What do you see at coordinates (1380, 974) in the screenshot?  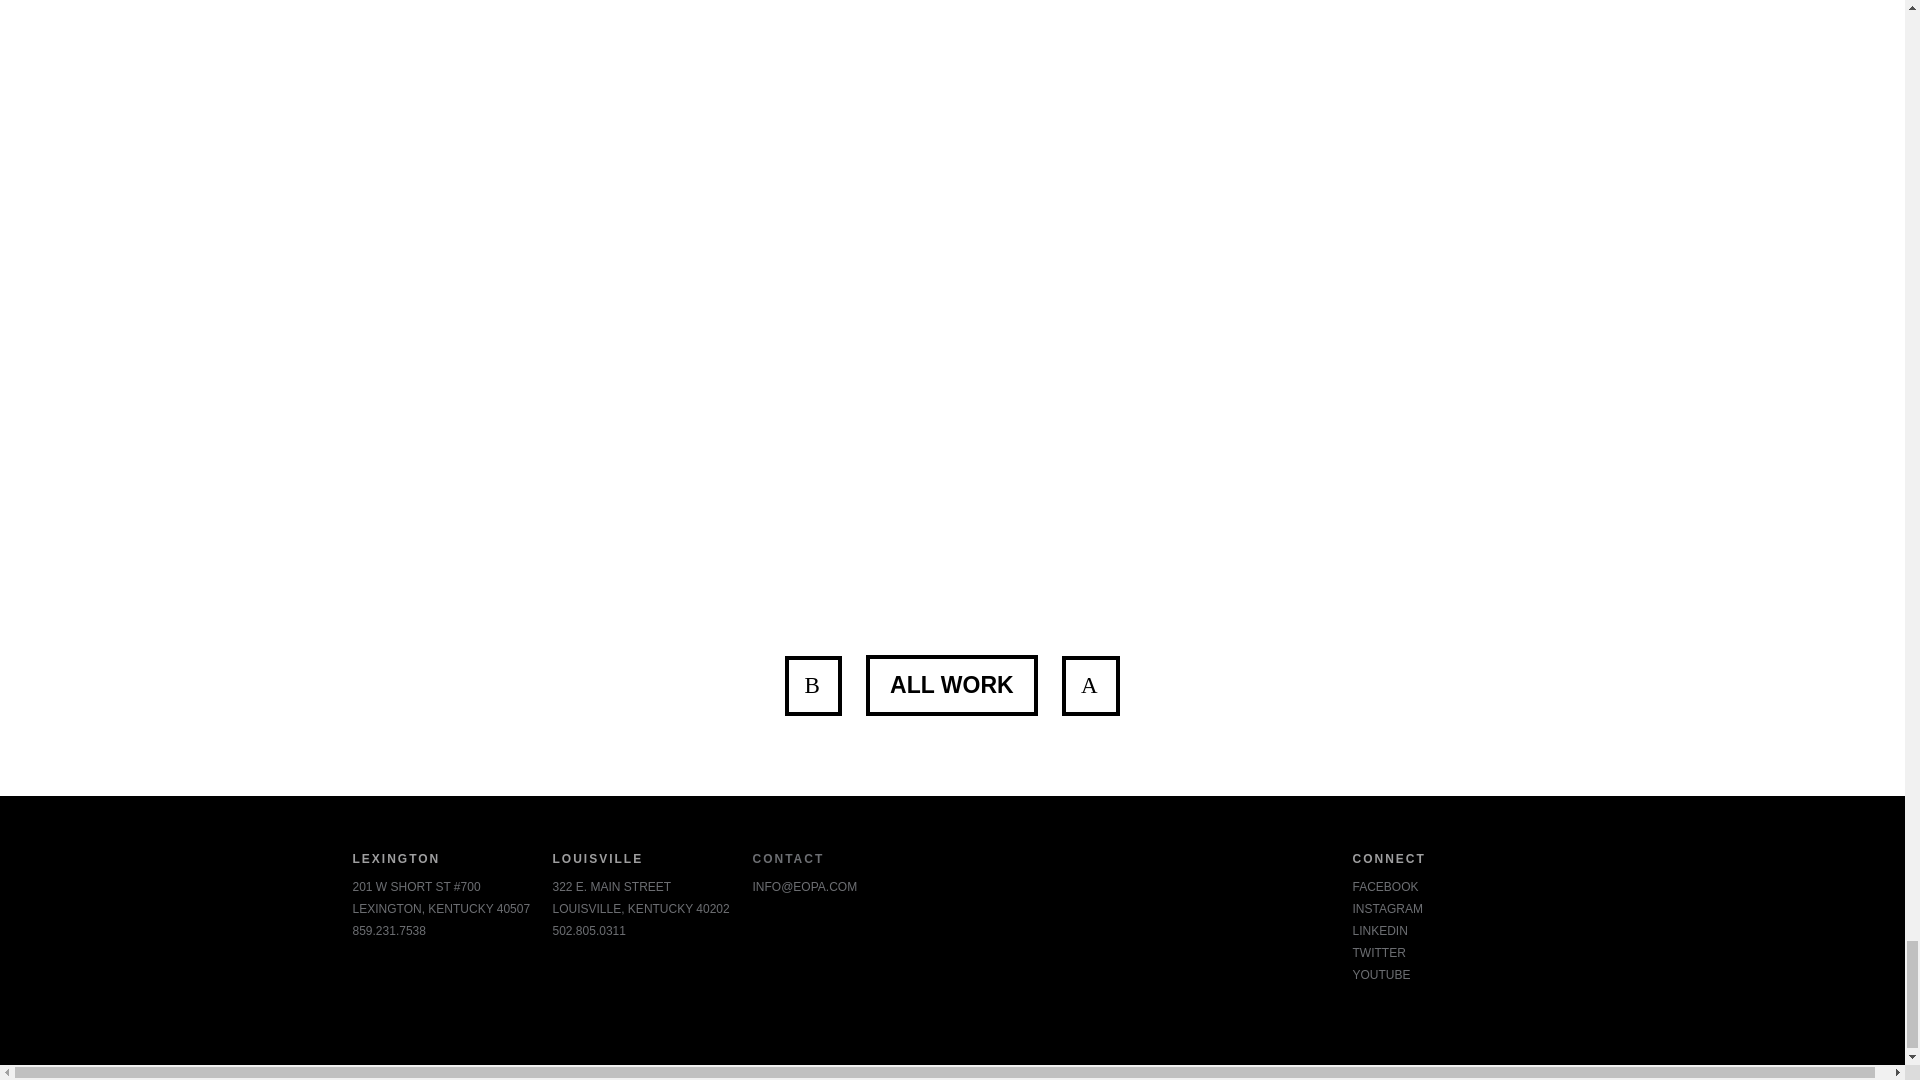 I see `YOUTUBE` at bounding box center [1380, 974].